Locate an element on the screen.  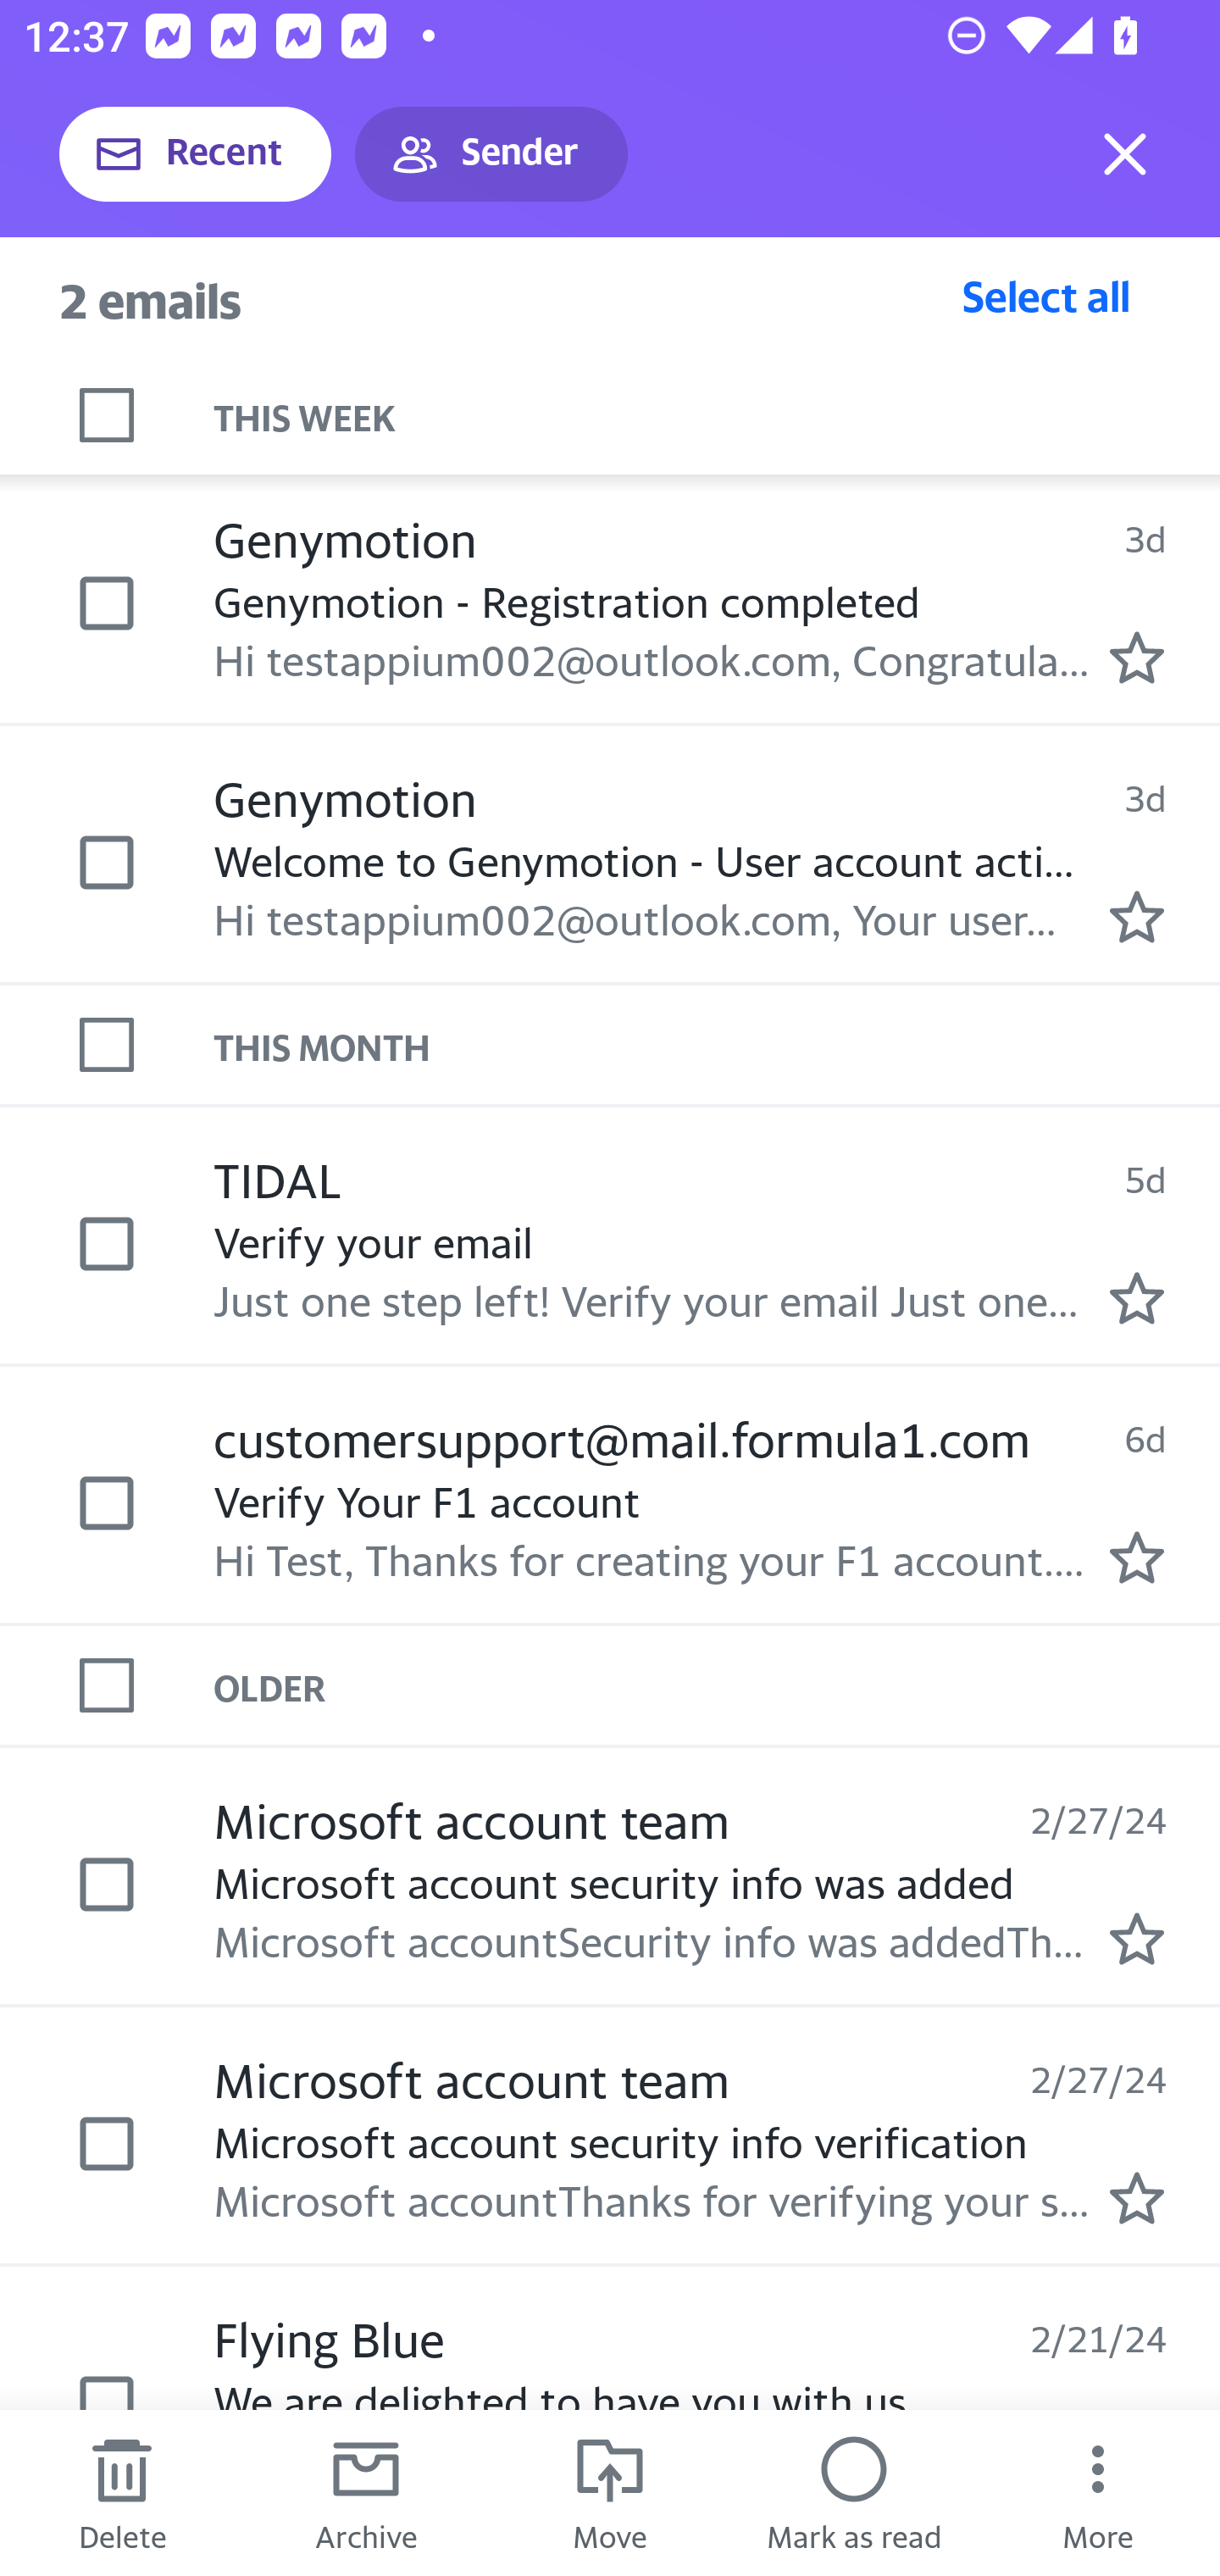
Mark as read is located at coordinates (854, 2493).